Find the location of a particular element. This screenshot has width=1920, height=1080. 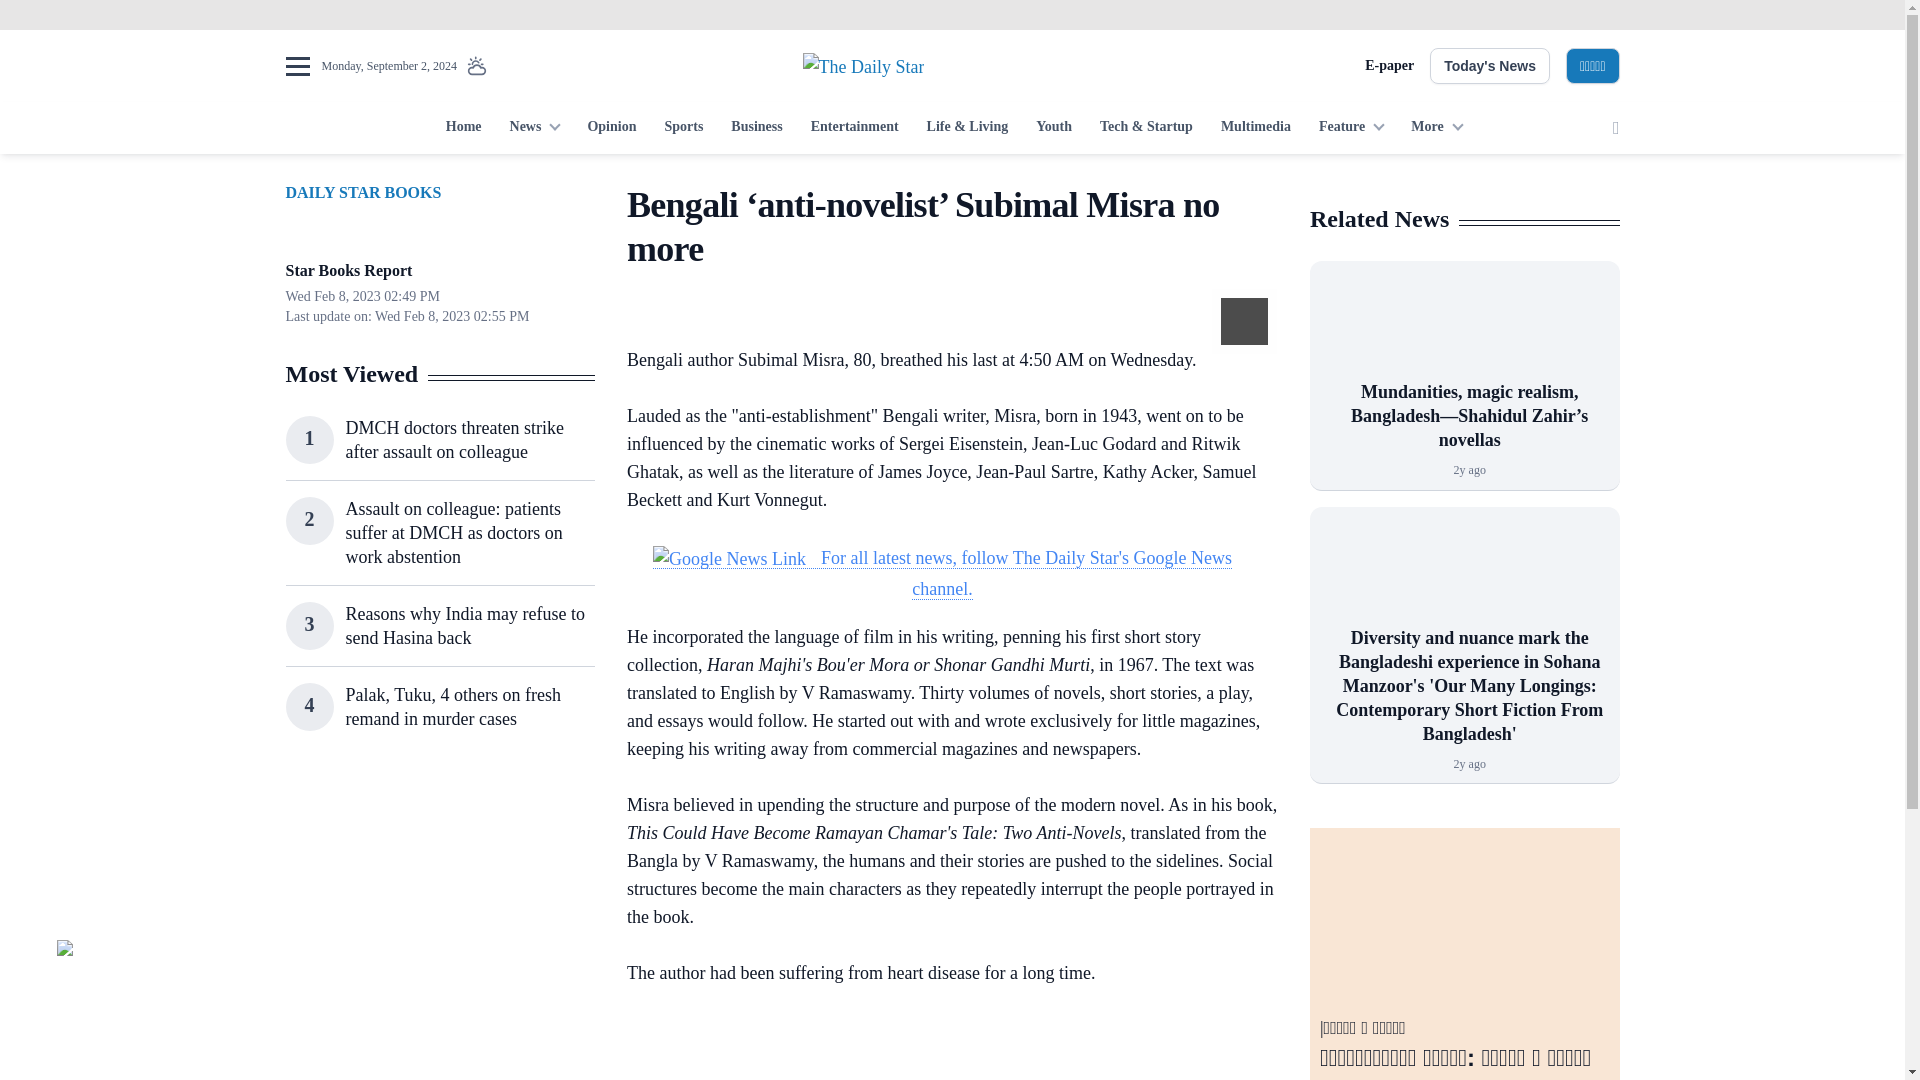

Youth is located at coordinates (1054, 128).